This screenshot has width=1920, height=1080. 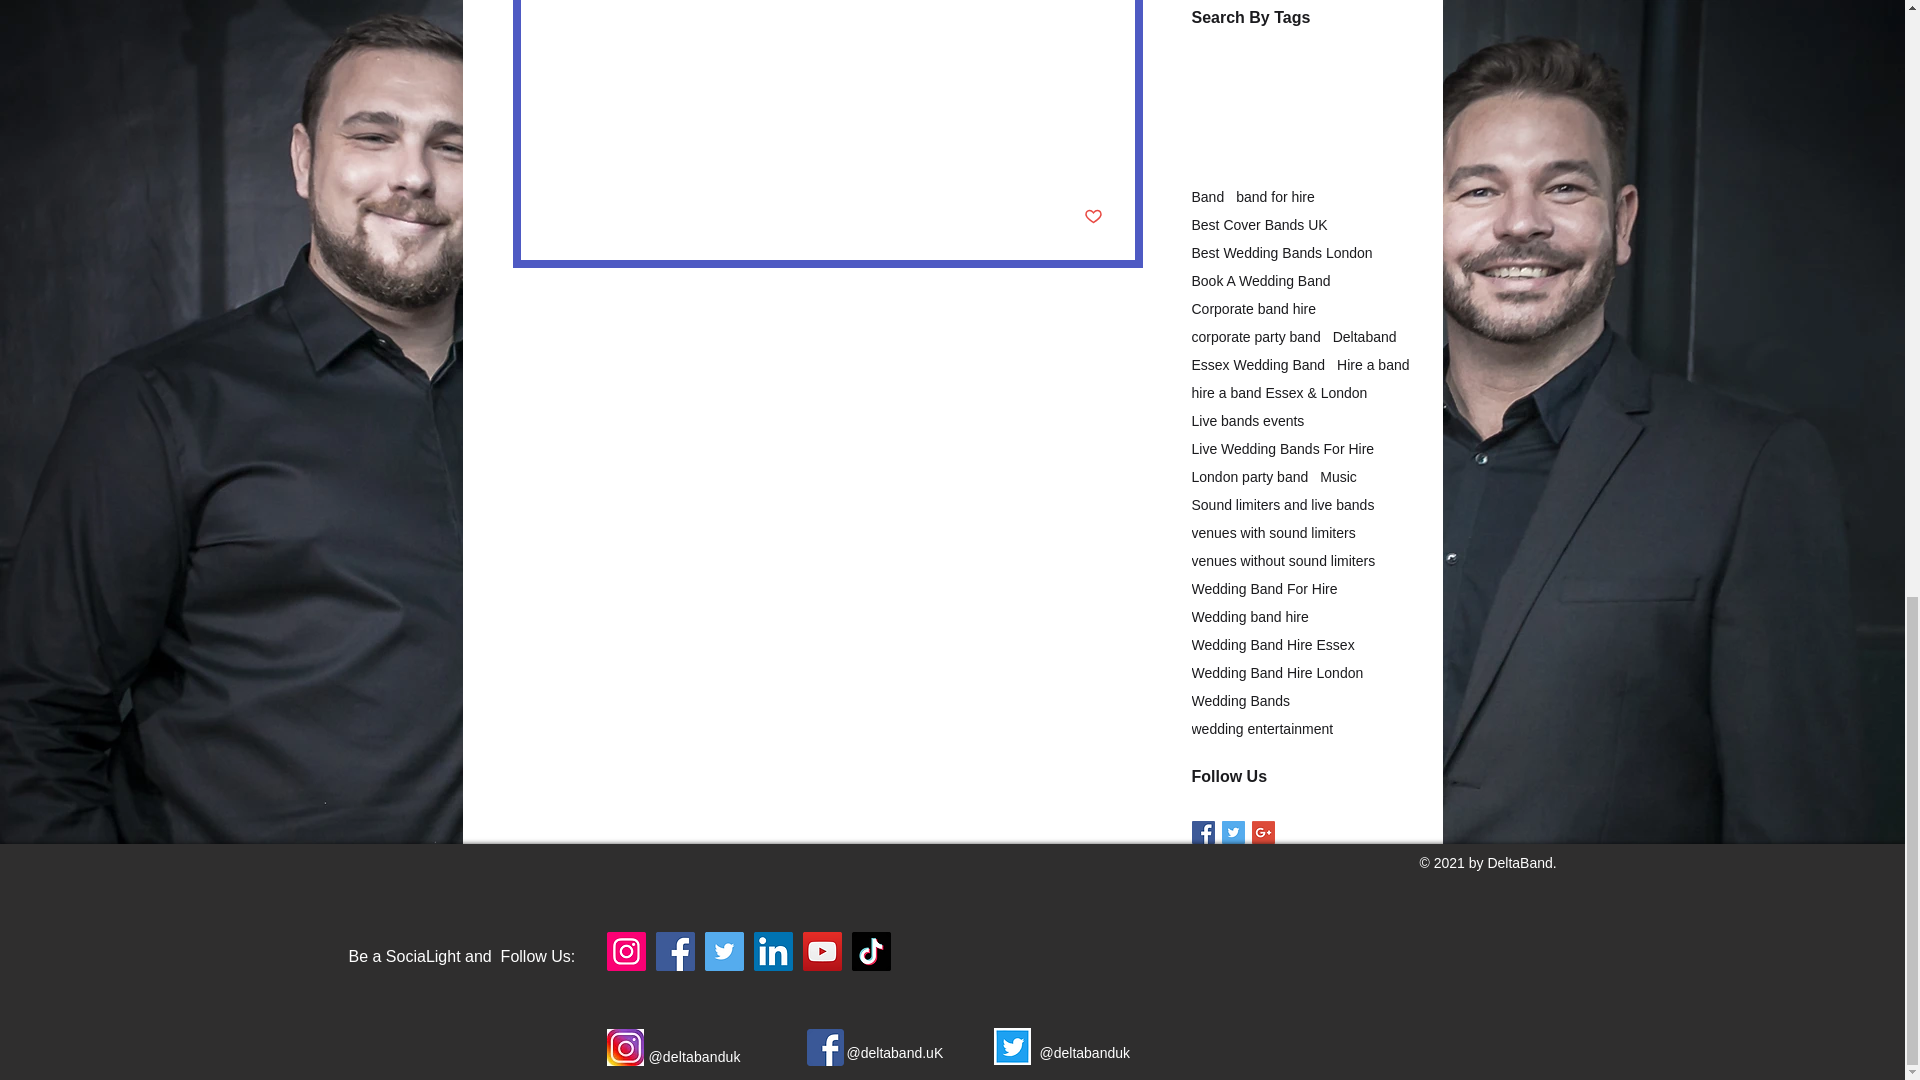 What do you see at coordinates (898, 32) in the screenshot?
I see `Wedding Band Hire London` at bounding box center [898, 32].